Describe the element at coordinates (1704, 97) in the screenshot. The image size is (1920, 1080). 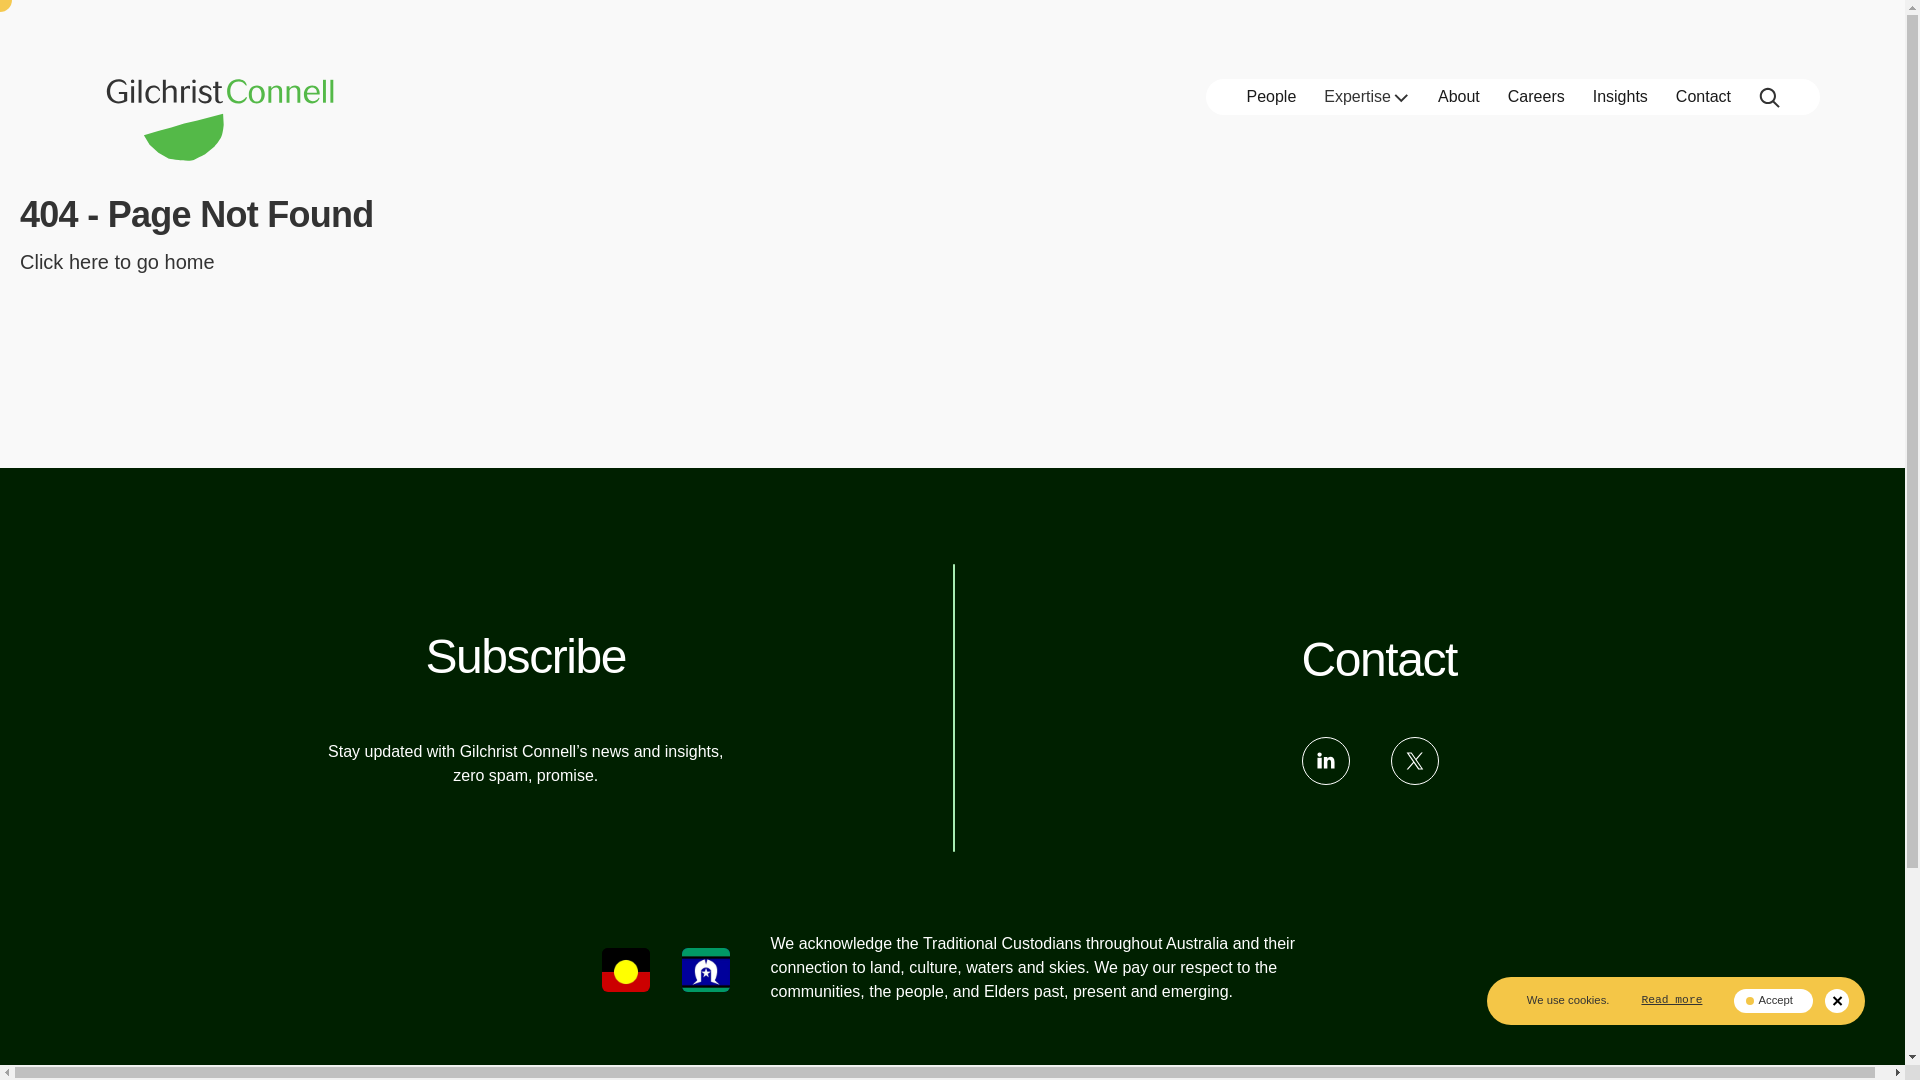
I see `Contact` at that location.